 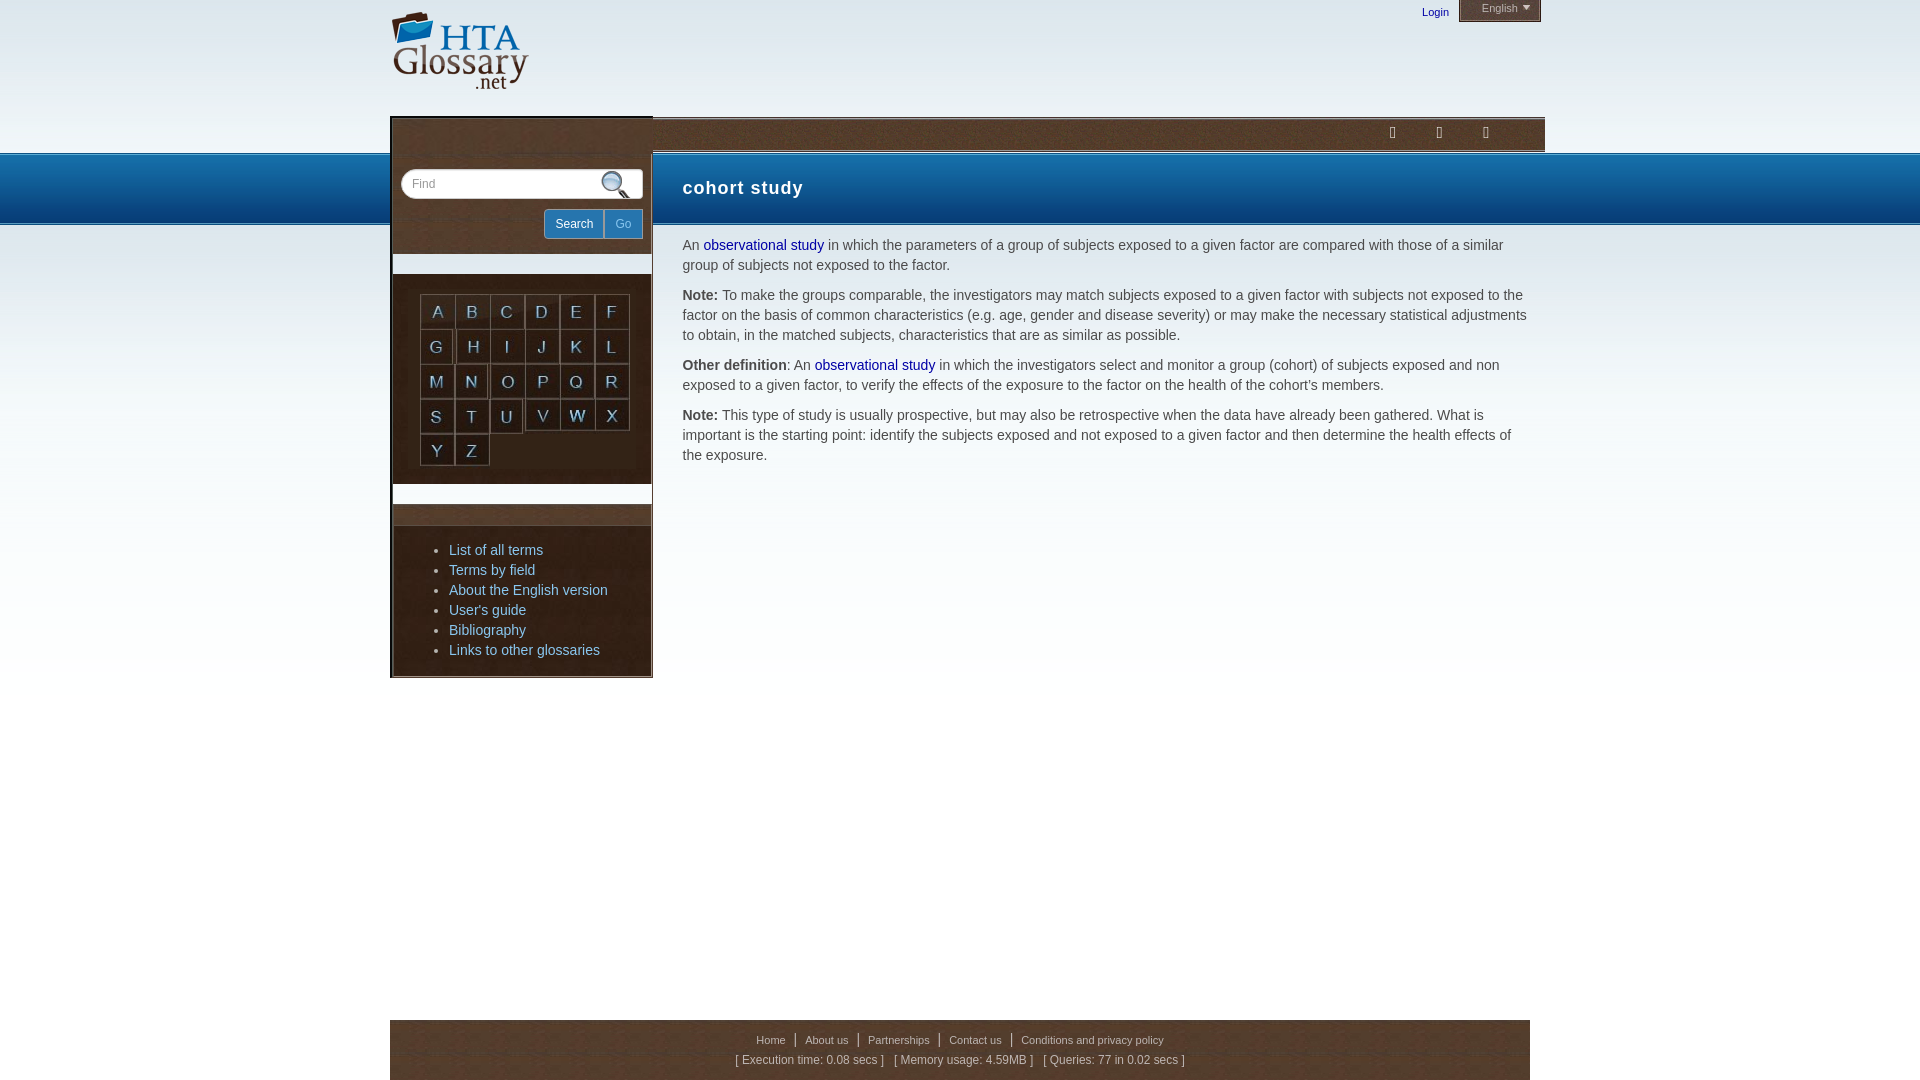 What do you see at coordinates (742, 188) in the screenshot?
I see `cohort study` at bounding box center [742, 188].